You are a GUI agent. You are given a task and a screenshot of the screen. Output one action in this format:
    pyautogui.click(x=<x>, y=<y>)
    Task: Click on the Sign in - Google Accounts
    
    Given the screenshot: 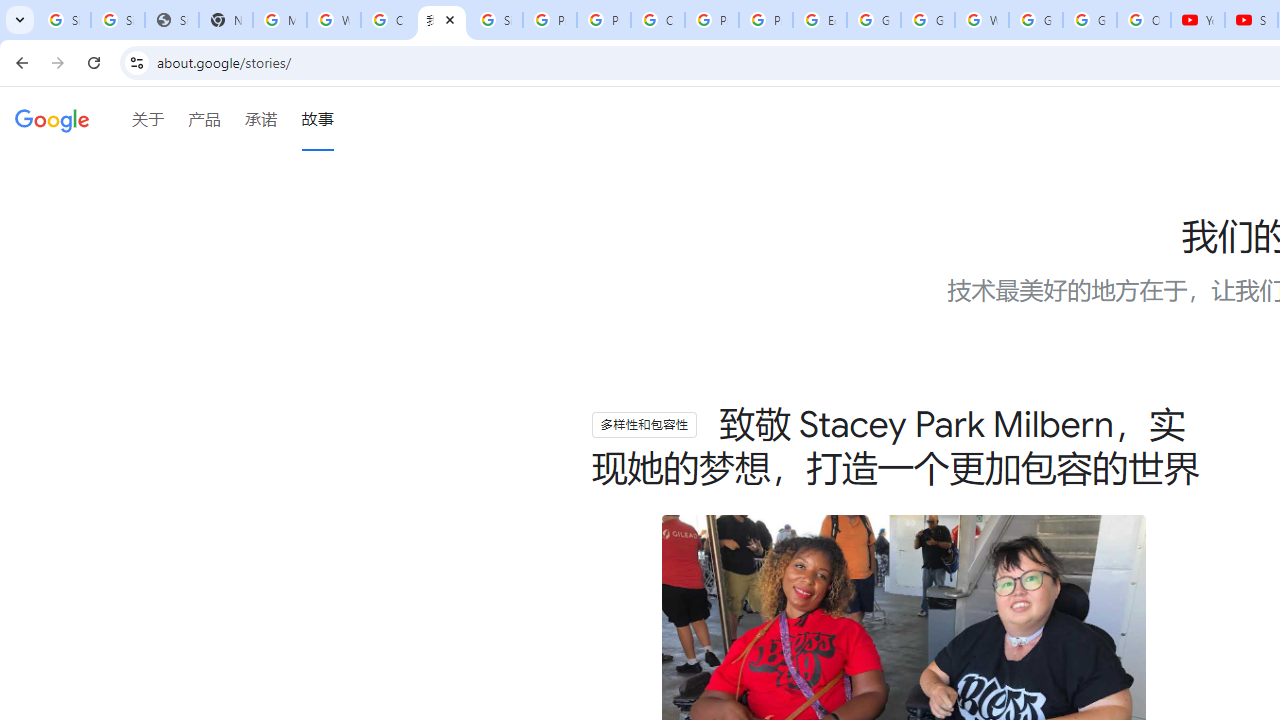 What is the action you would take?
    pyautogui.click(x=117, y=20)
    